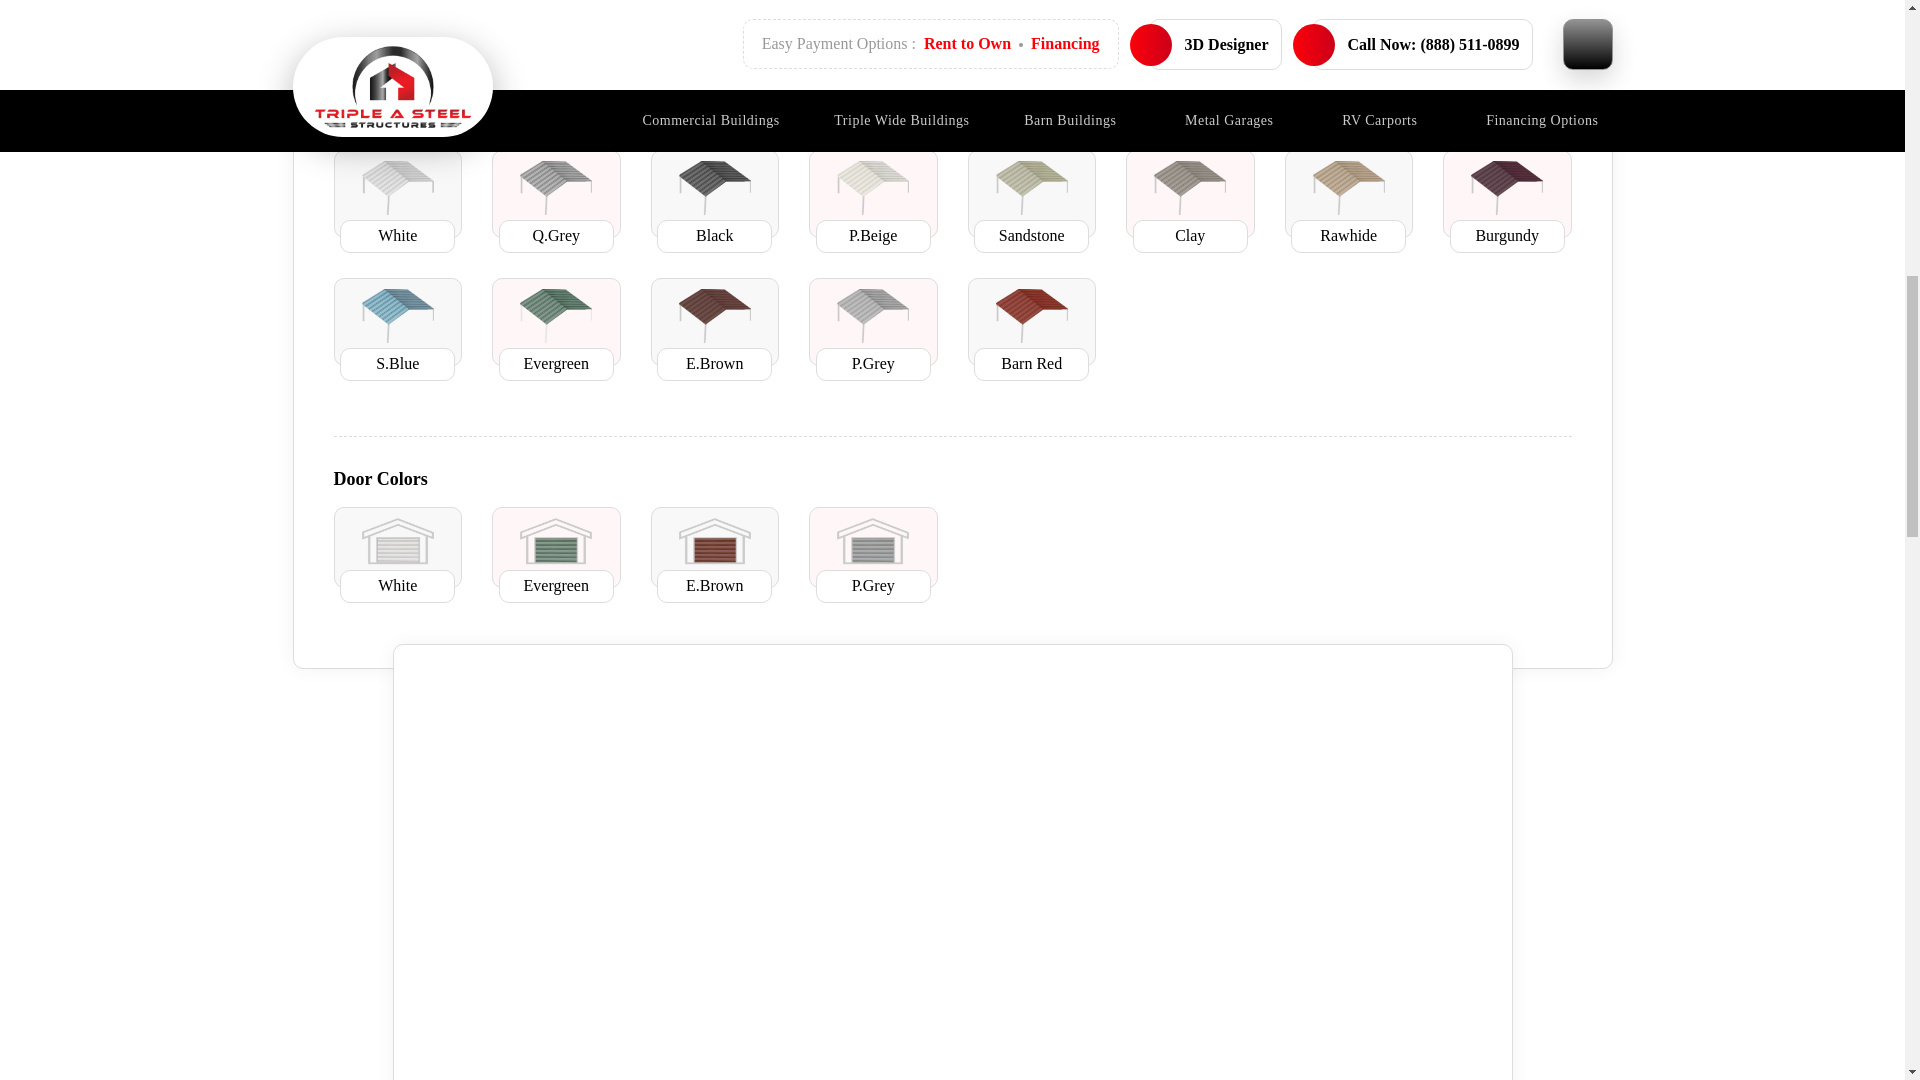  I want to click on Beige, so click(872, 187).